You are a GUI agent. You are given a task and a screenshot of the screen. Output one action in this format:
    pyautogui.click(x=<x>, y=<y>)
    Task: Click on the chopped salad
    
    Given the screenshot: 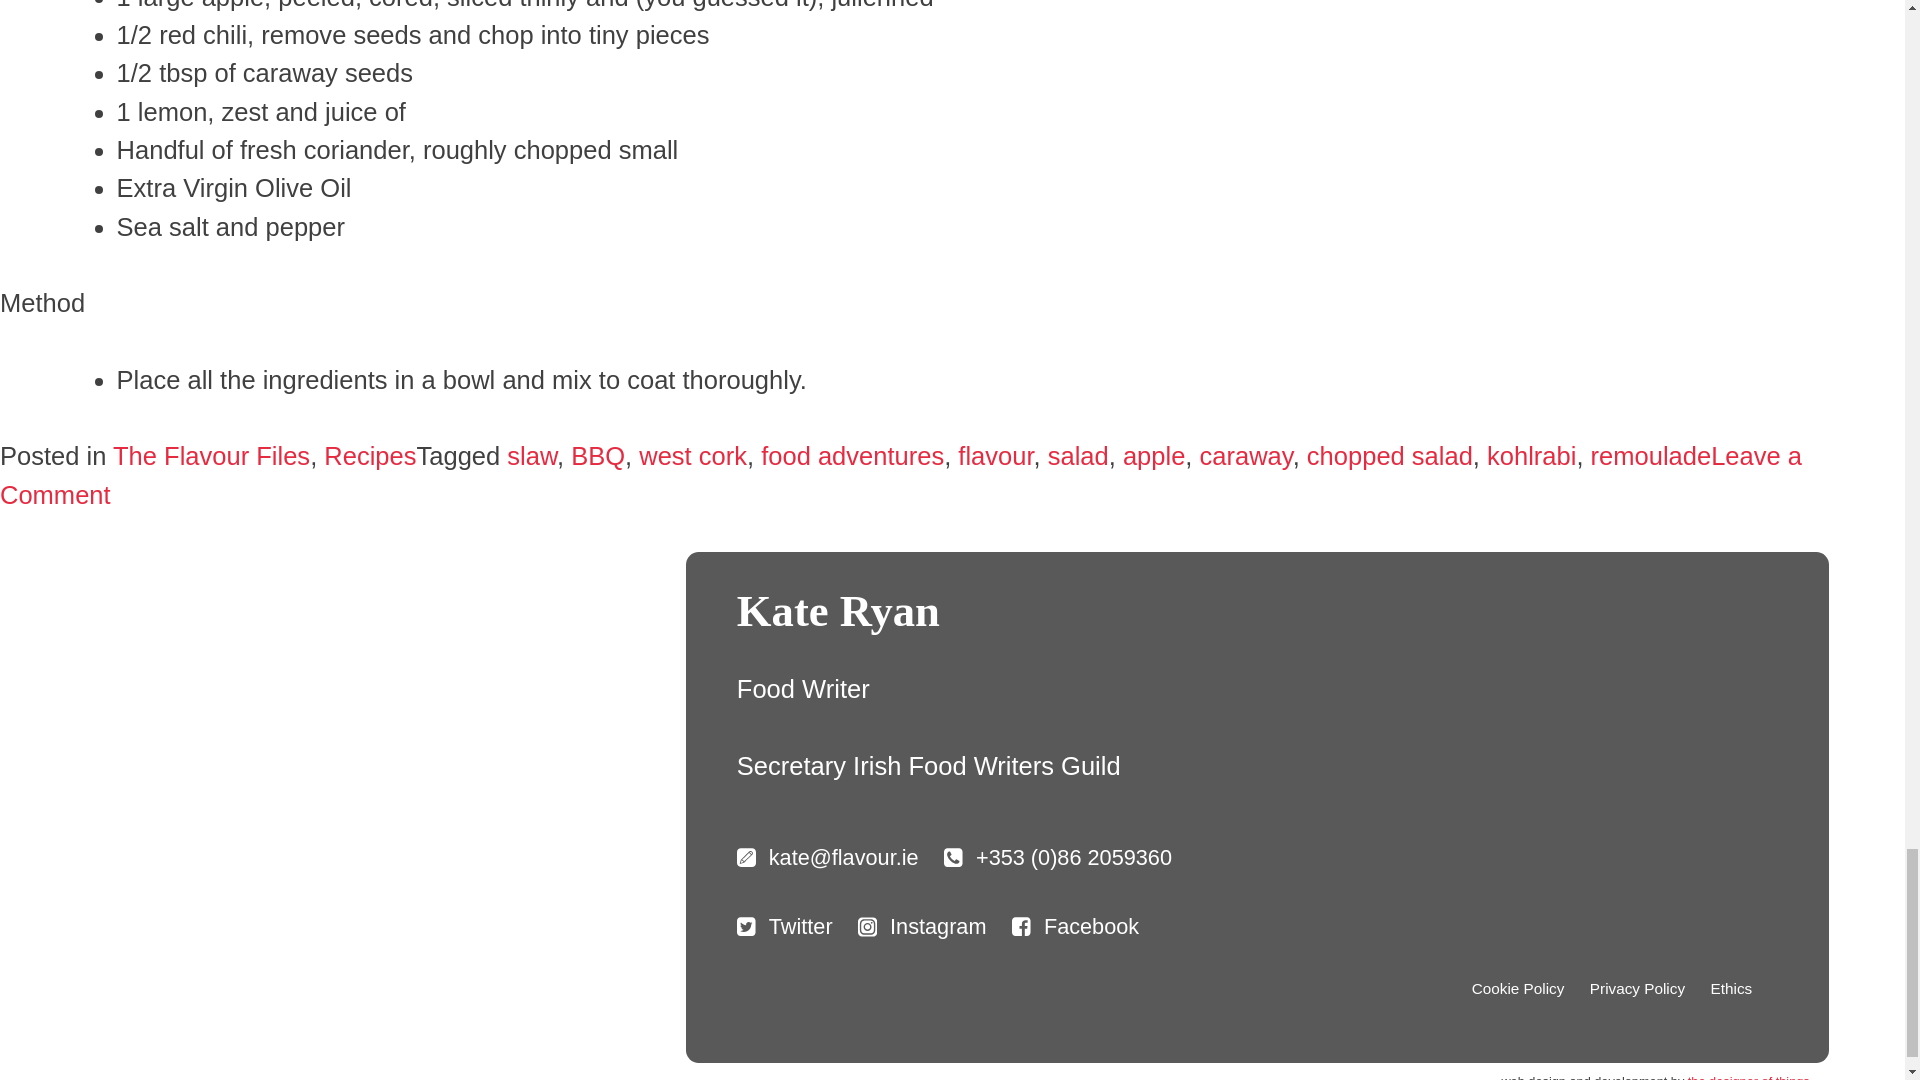 What is the action you would take?
    pyautogui.click(x=1390, y=455)
    